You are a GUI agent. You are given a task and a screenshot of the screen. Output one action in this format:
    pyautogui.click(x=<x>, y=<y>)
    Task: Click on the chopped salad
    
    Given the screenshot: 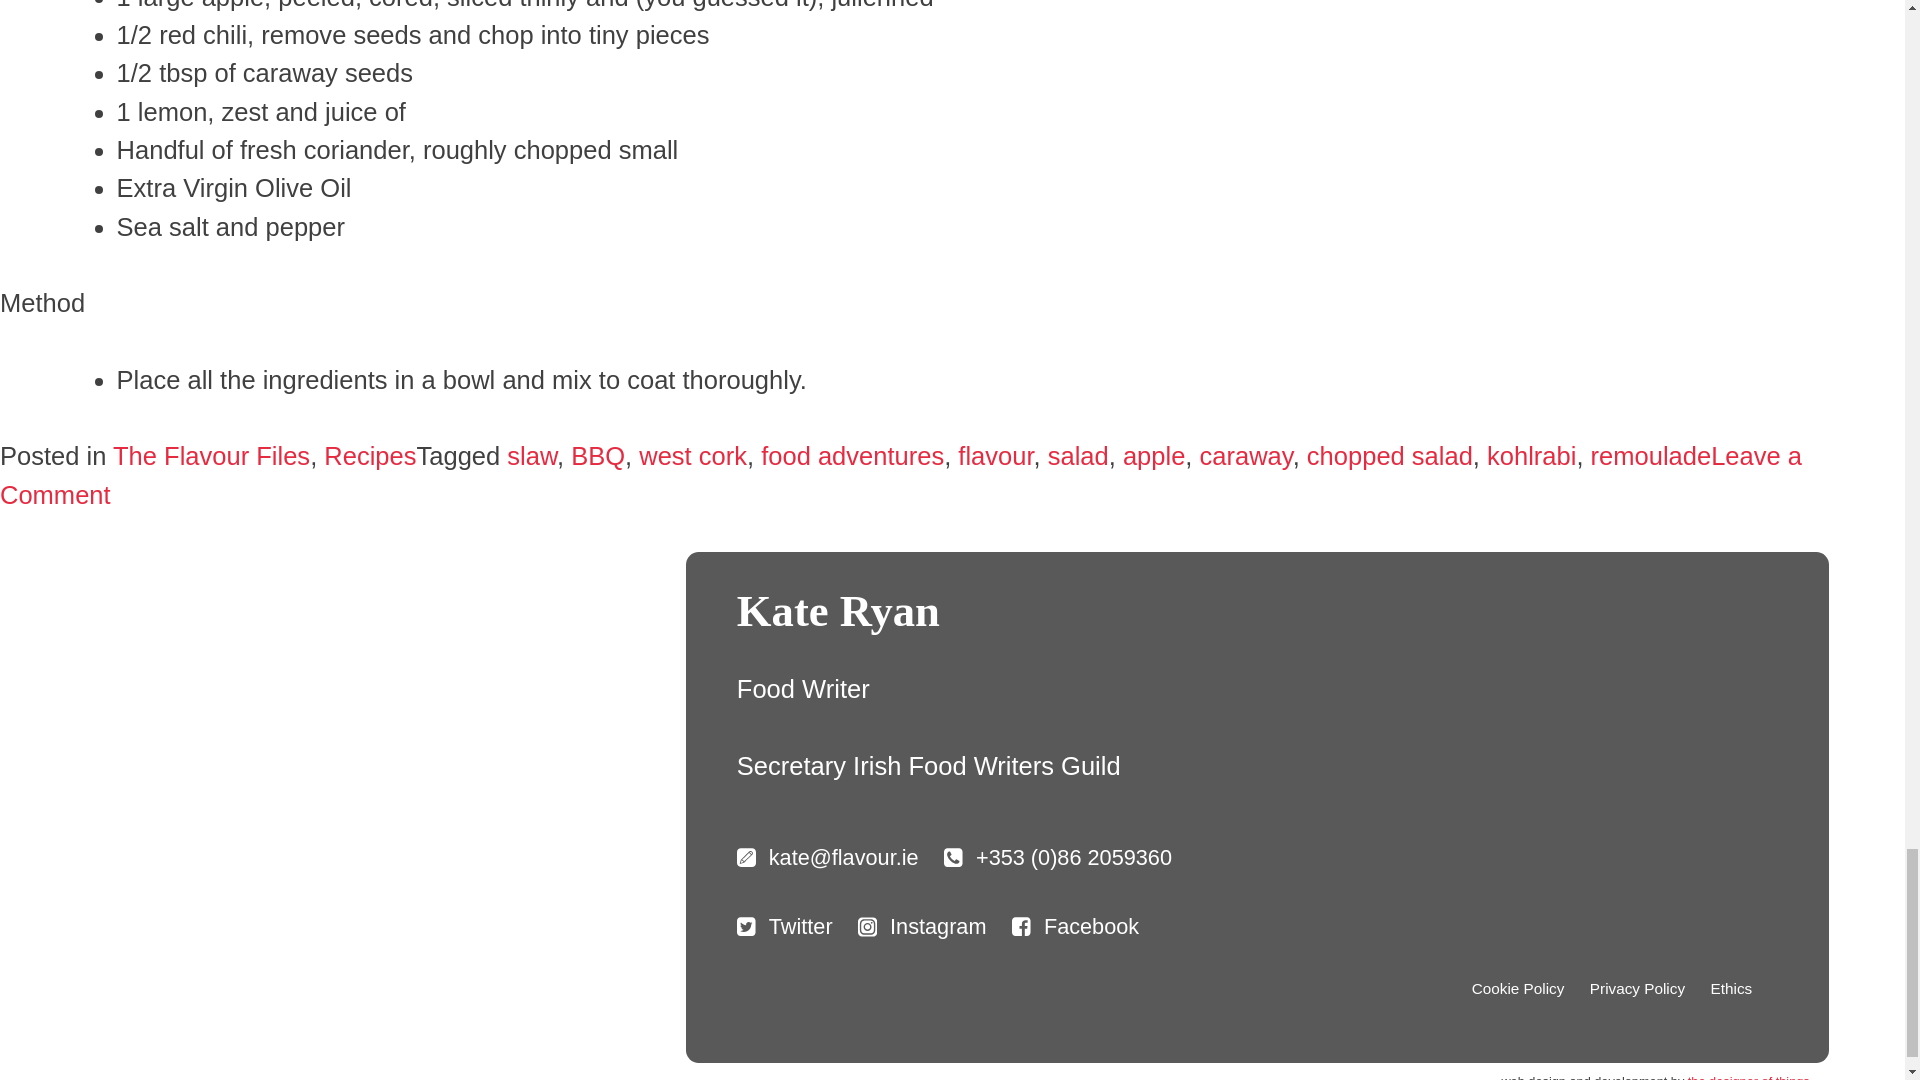 What is the action you would take?
    pyautogui.click(x=1390, y=455)
    